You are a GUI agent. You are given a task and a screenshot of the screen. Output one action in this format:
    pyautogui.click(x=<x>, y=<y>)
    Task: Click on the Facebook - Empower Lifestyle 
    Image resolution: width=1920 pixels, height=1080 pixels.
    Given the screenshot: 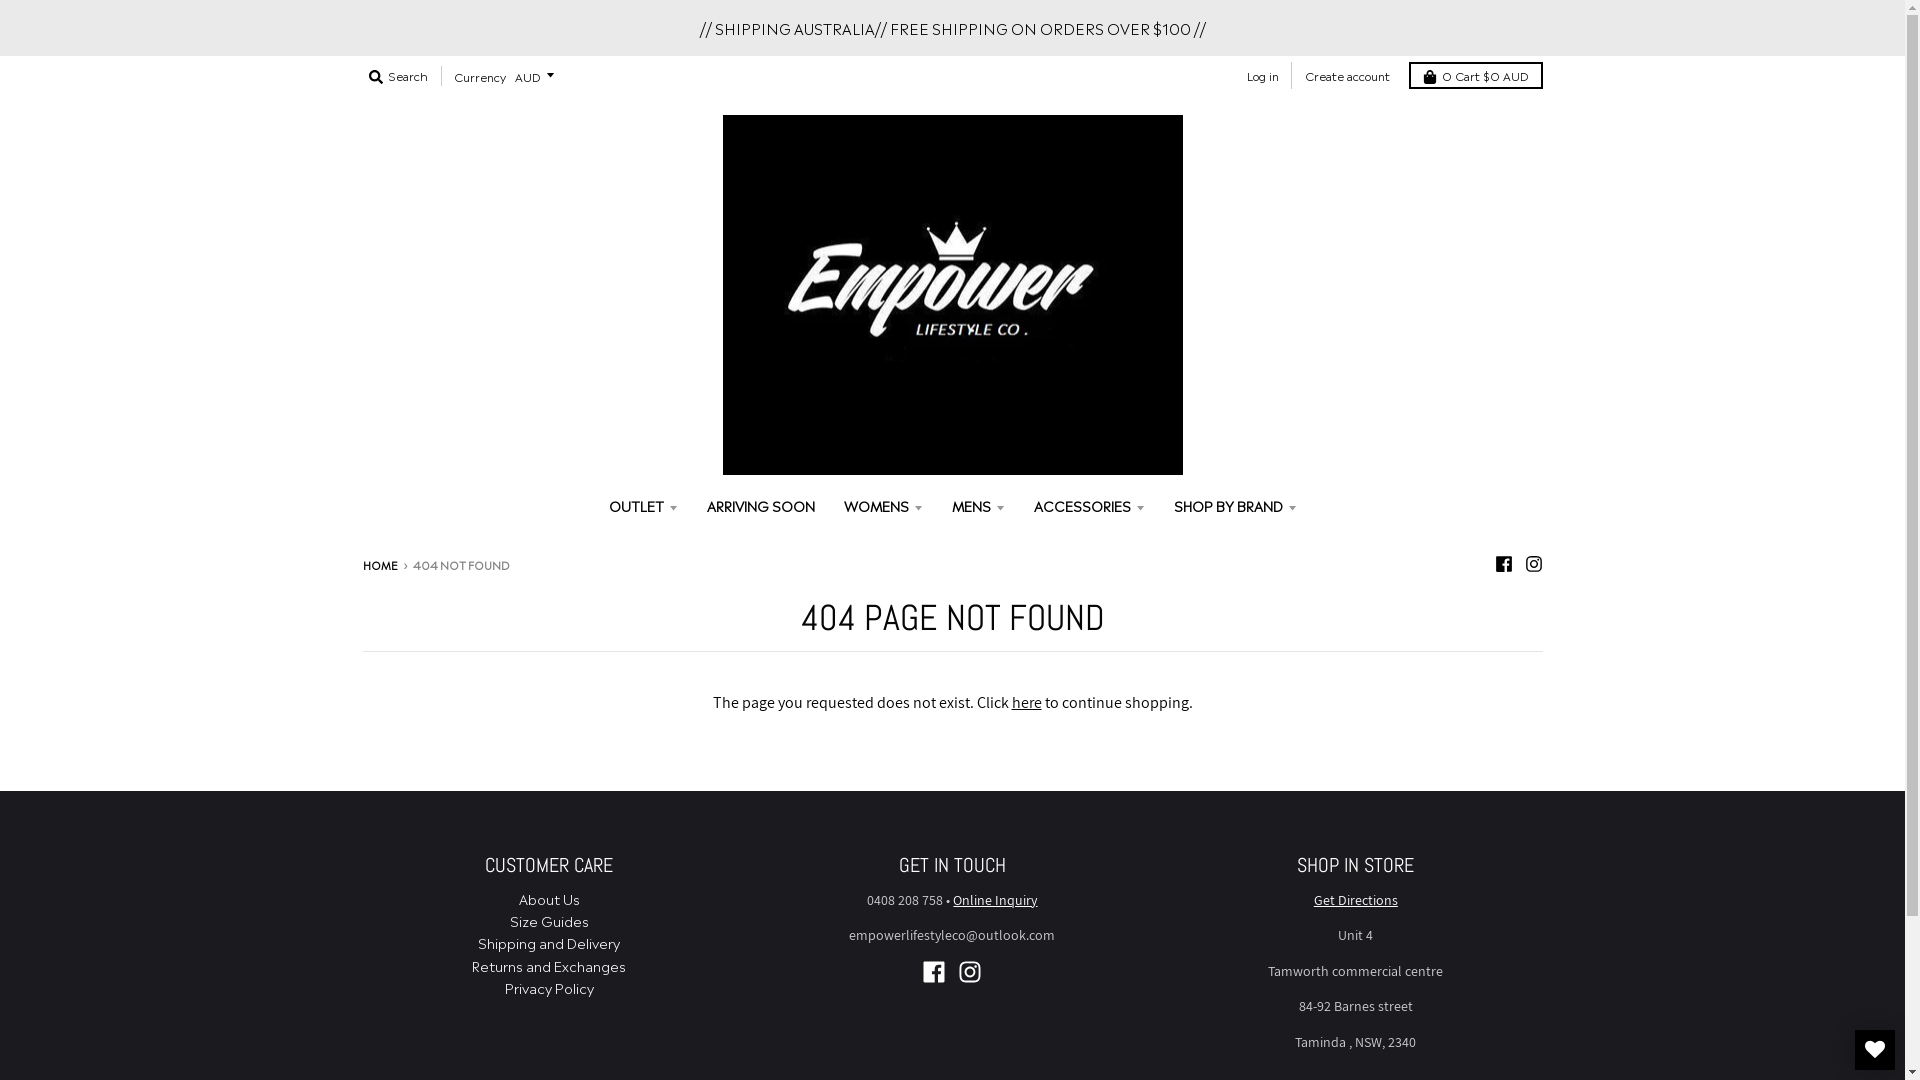 What is the action you would take?
    pyautogui.click(x=934, y=972)
    